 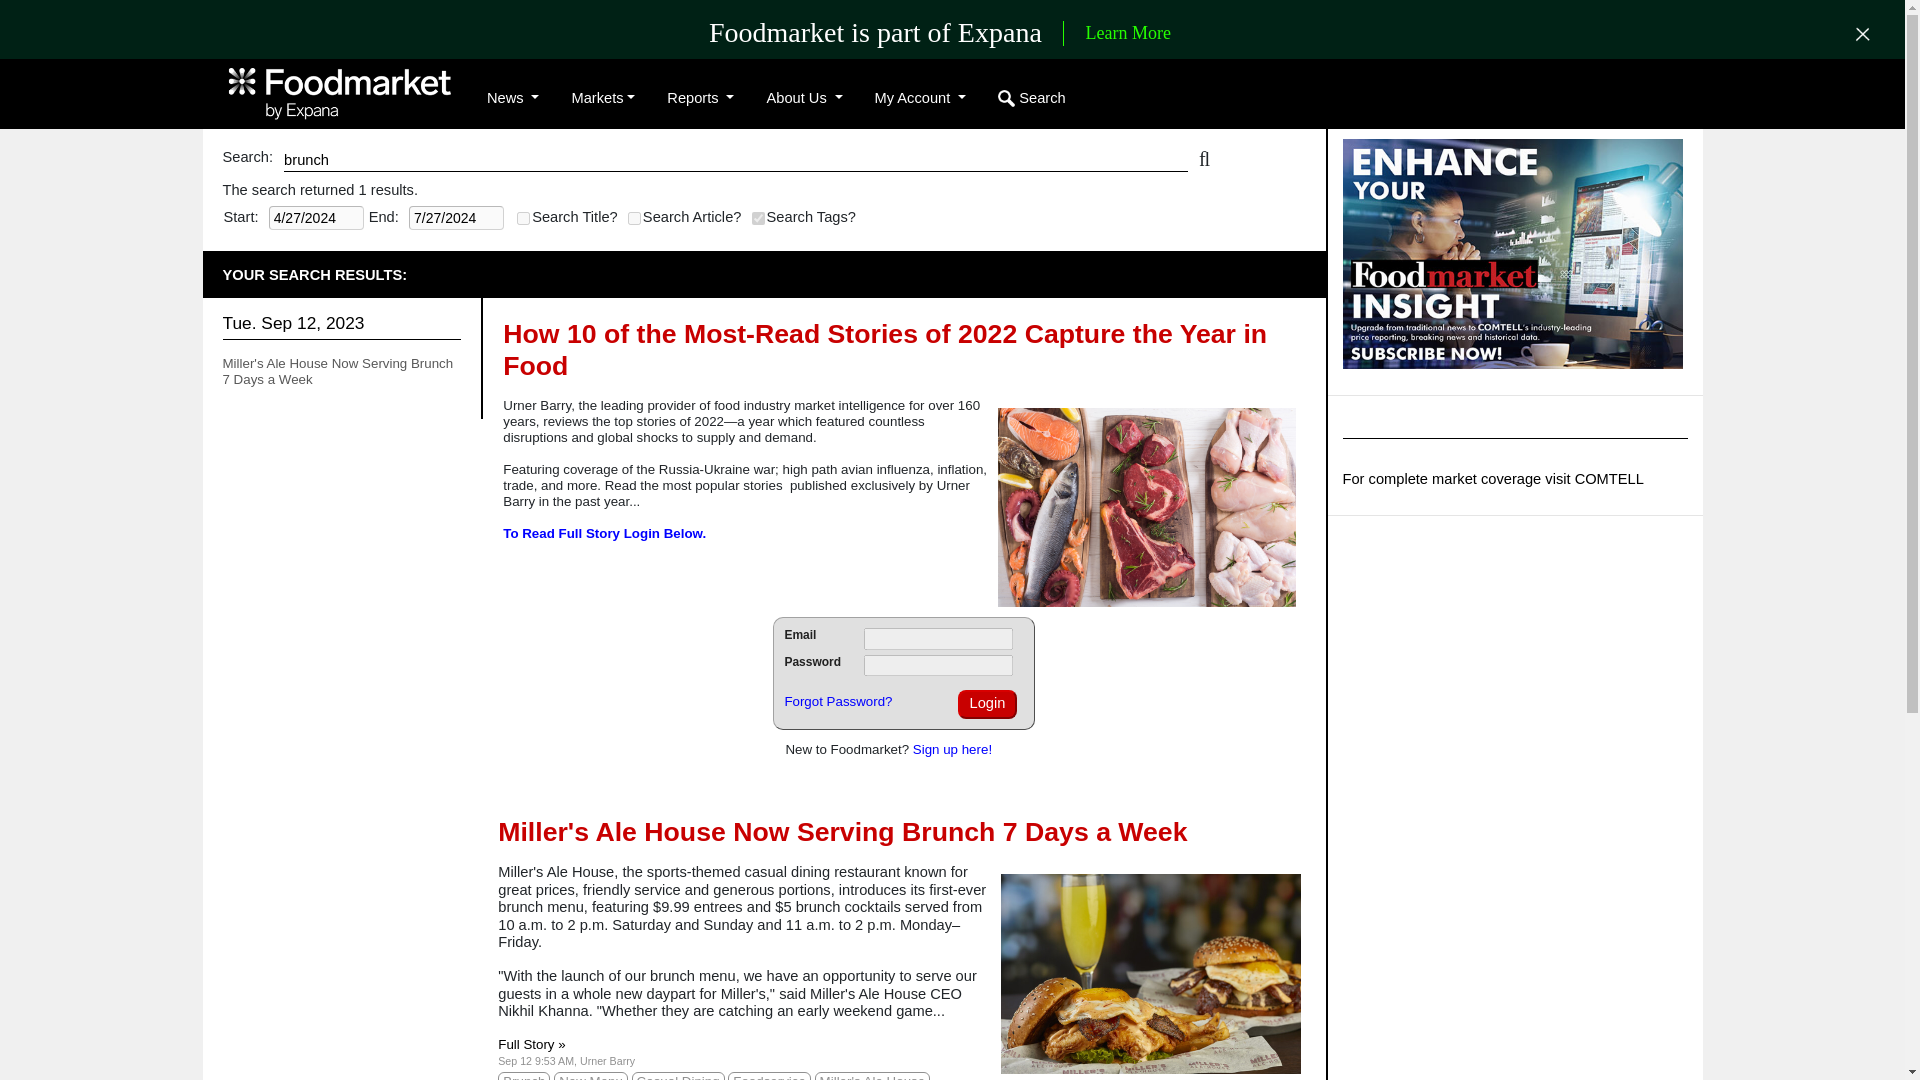 I want to click on on, so click(x=634, y=218).